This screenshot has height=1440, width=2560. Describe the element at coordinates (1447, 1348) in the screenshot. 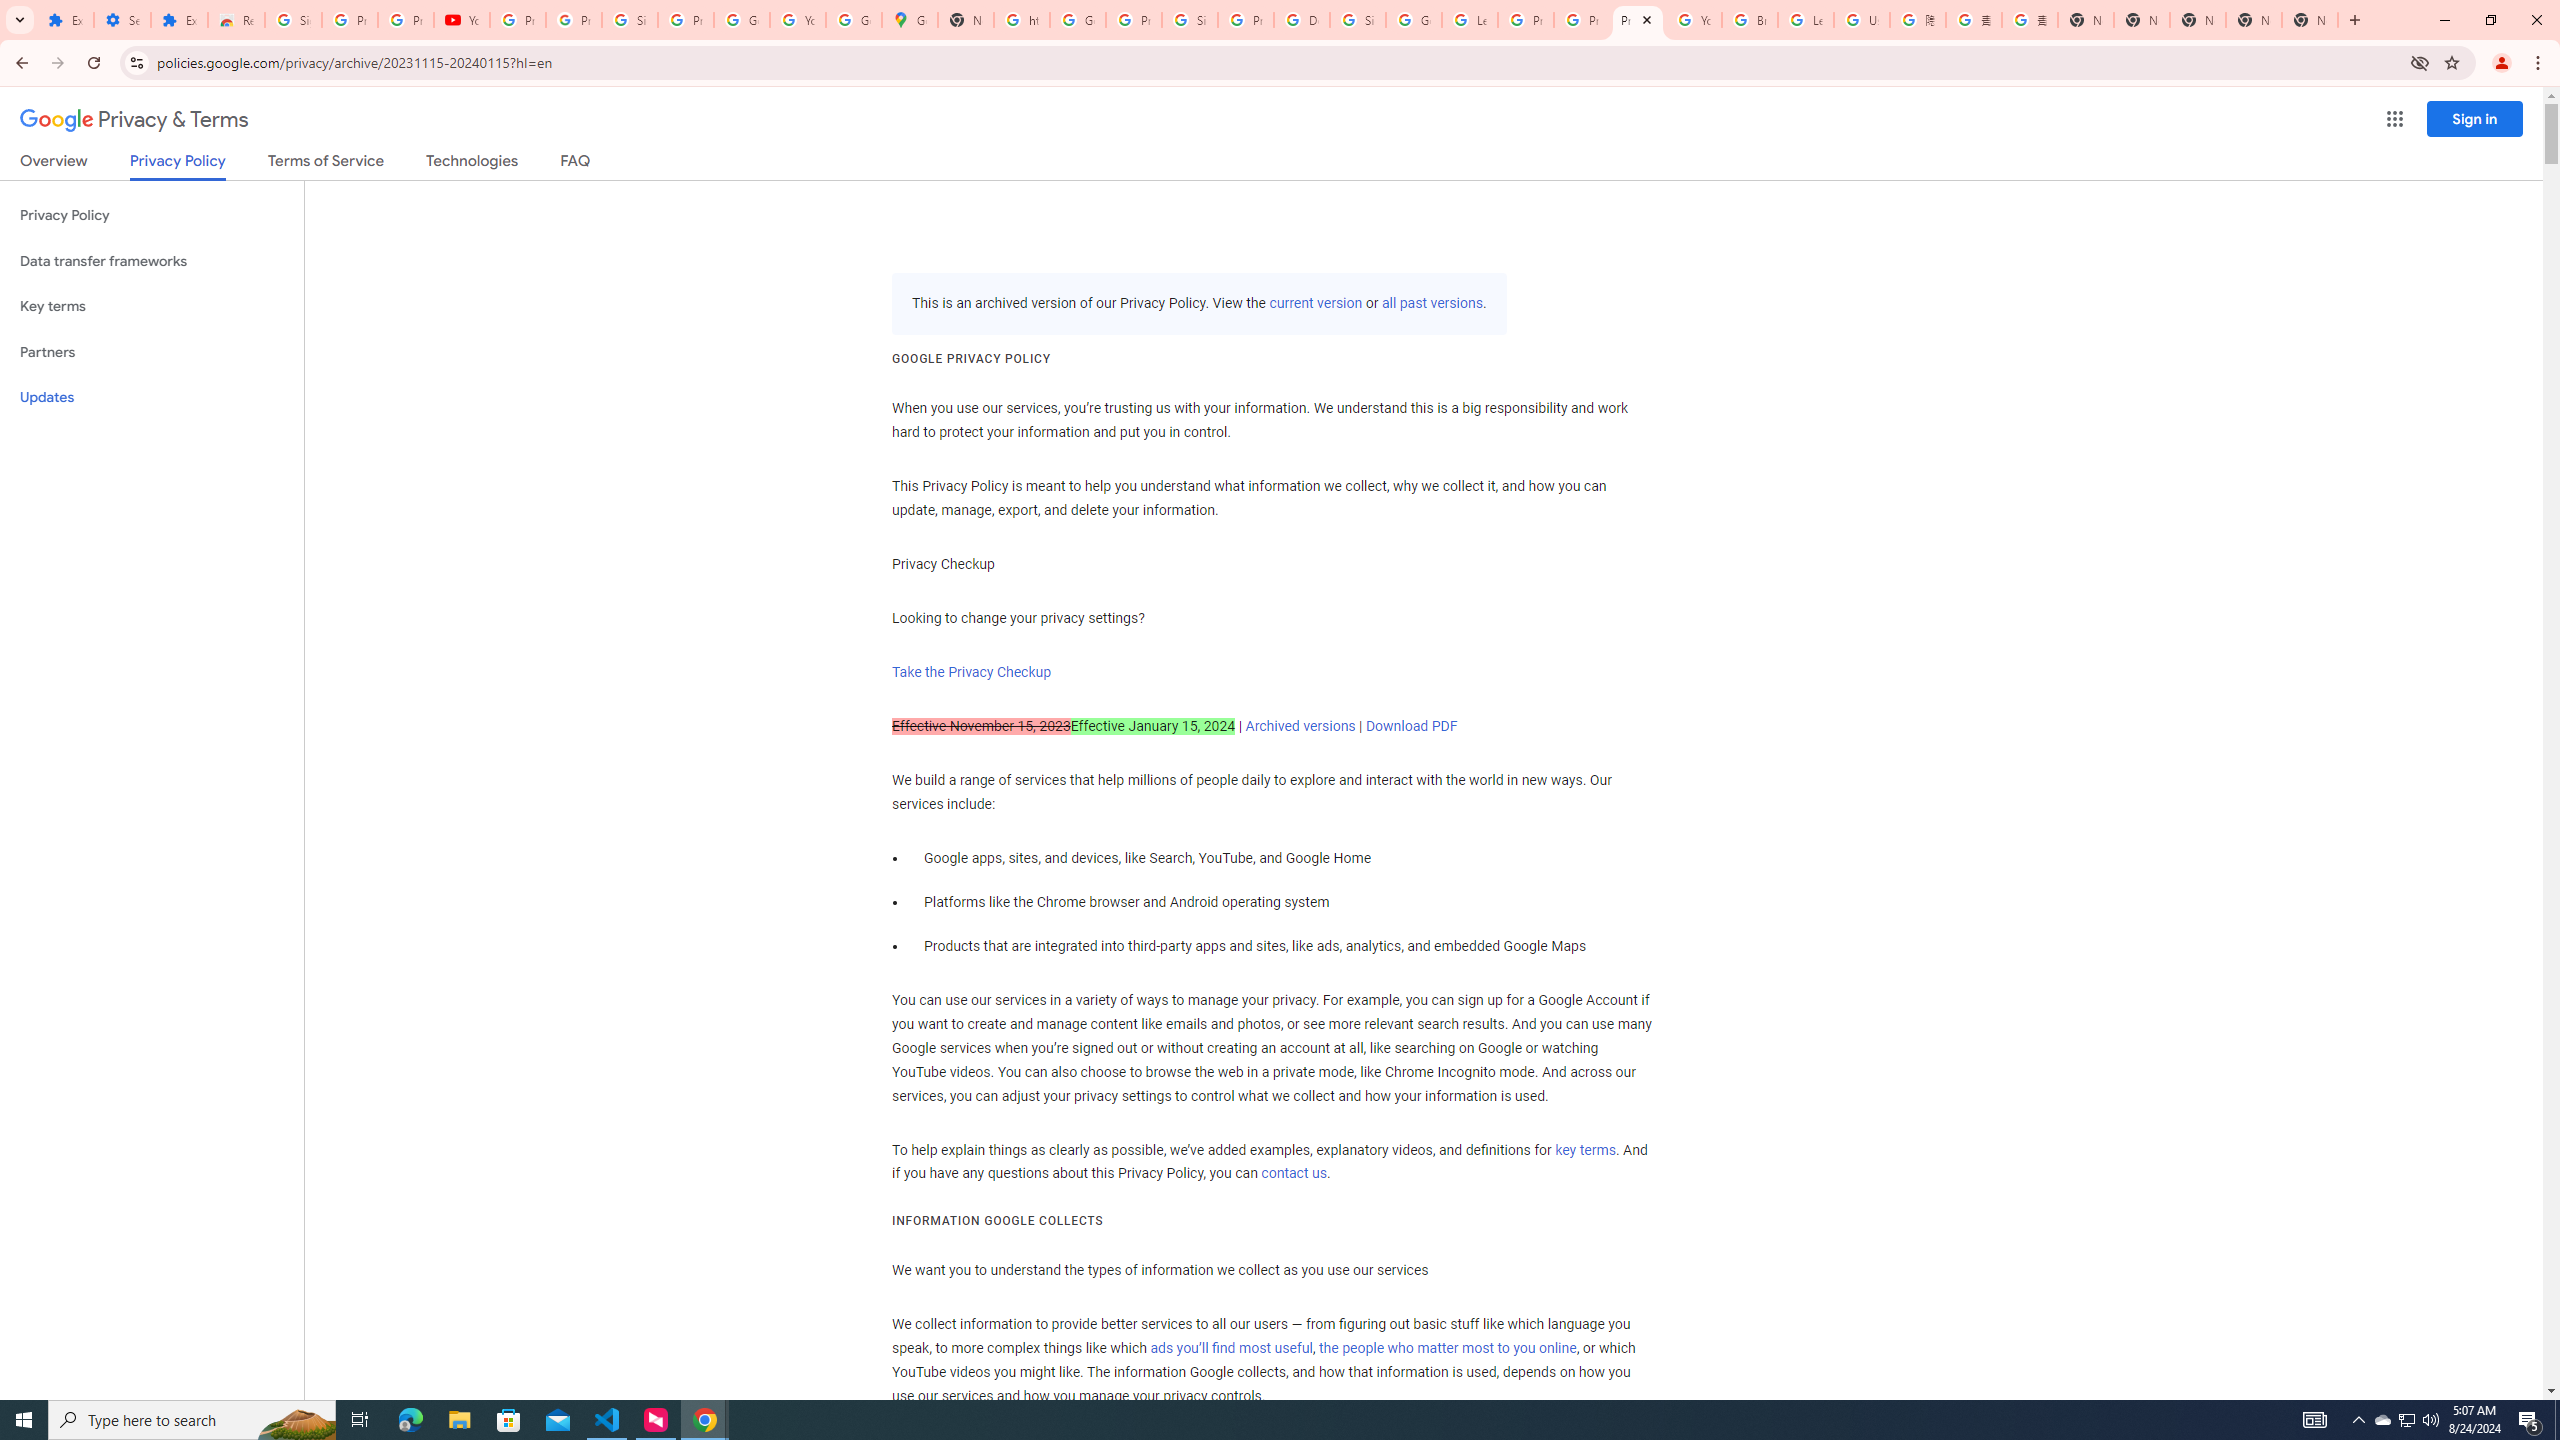

I see `the people who matter most to you online` at that location.